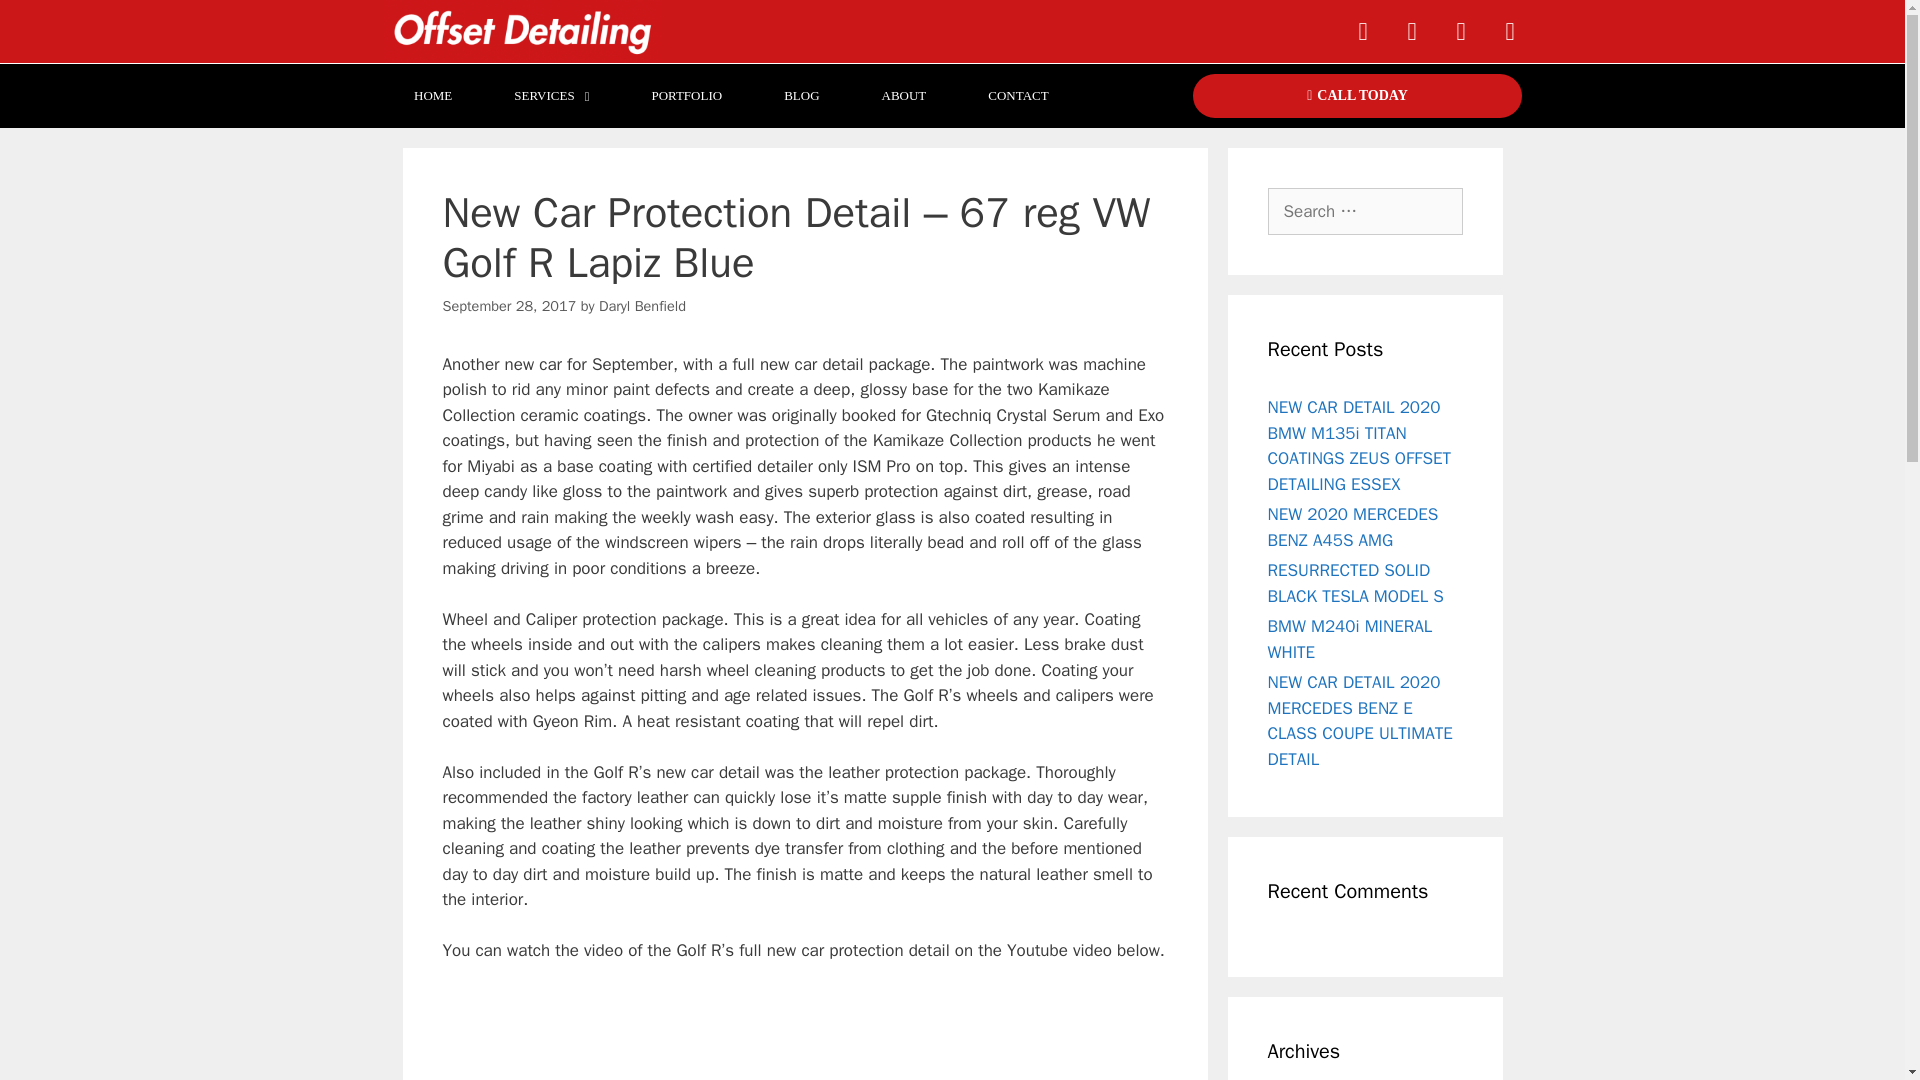 The height and width of the screenshot is (1080, 1920). I want to click on RESURRECTED SOLID BLACK TESLA MODEL S, so click(1355, 583).